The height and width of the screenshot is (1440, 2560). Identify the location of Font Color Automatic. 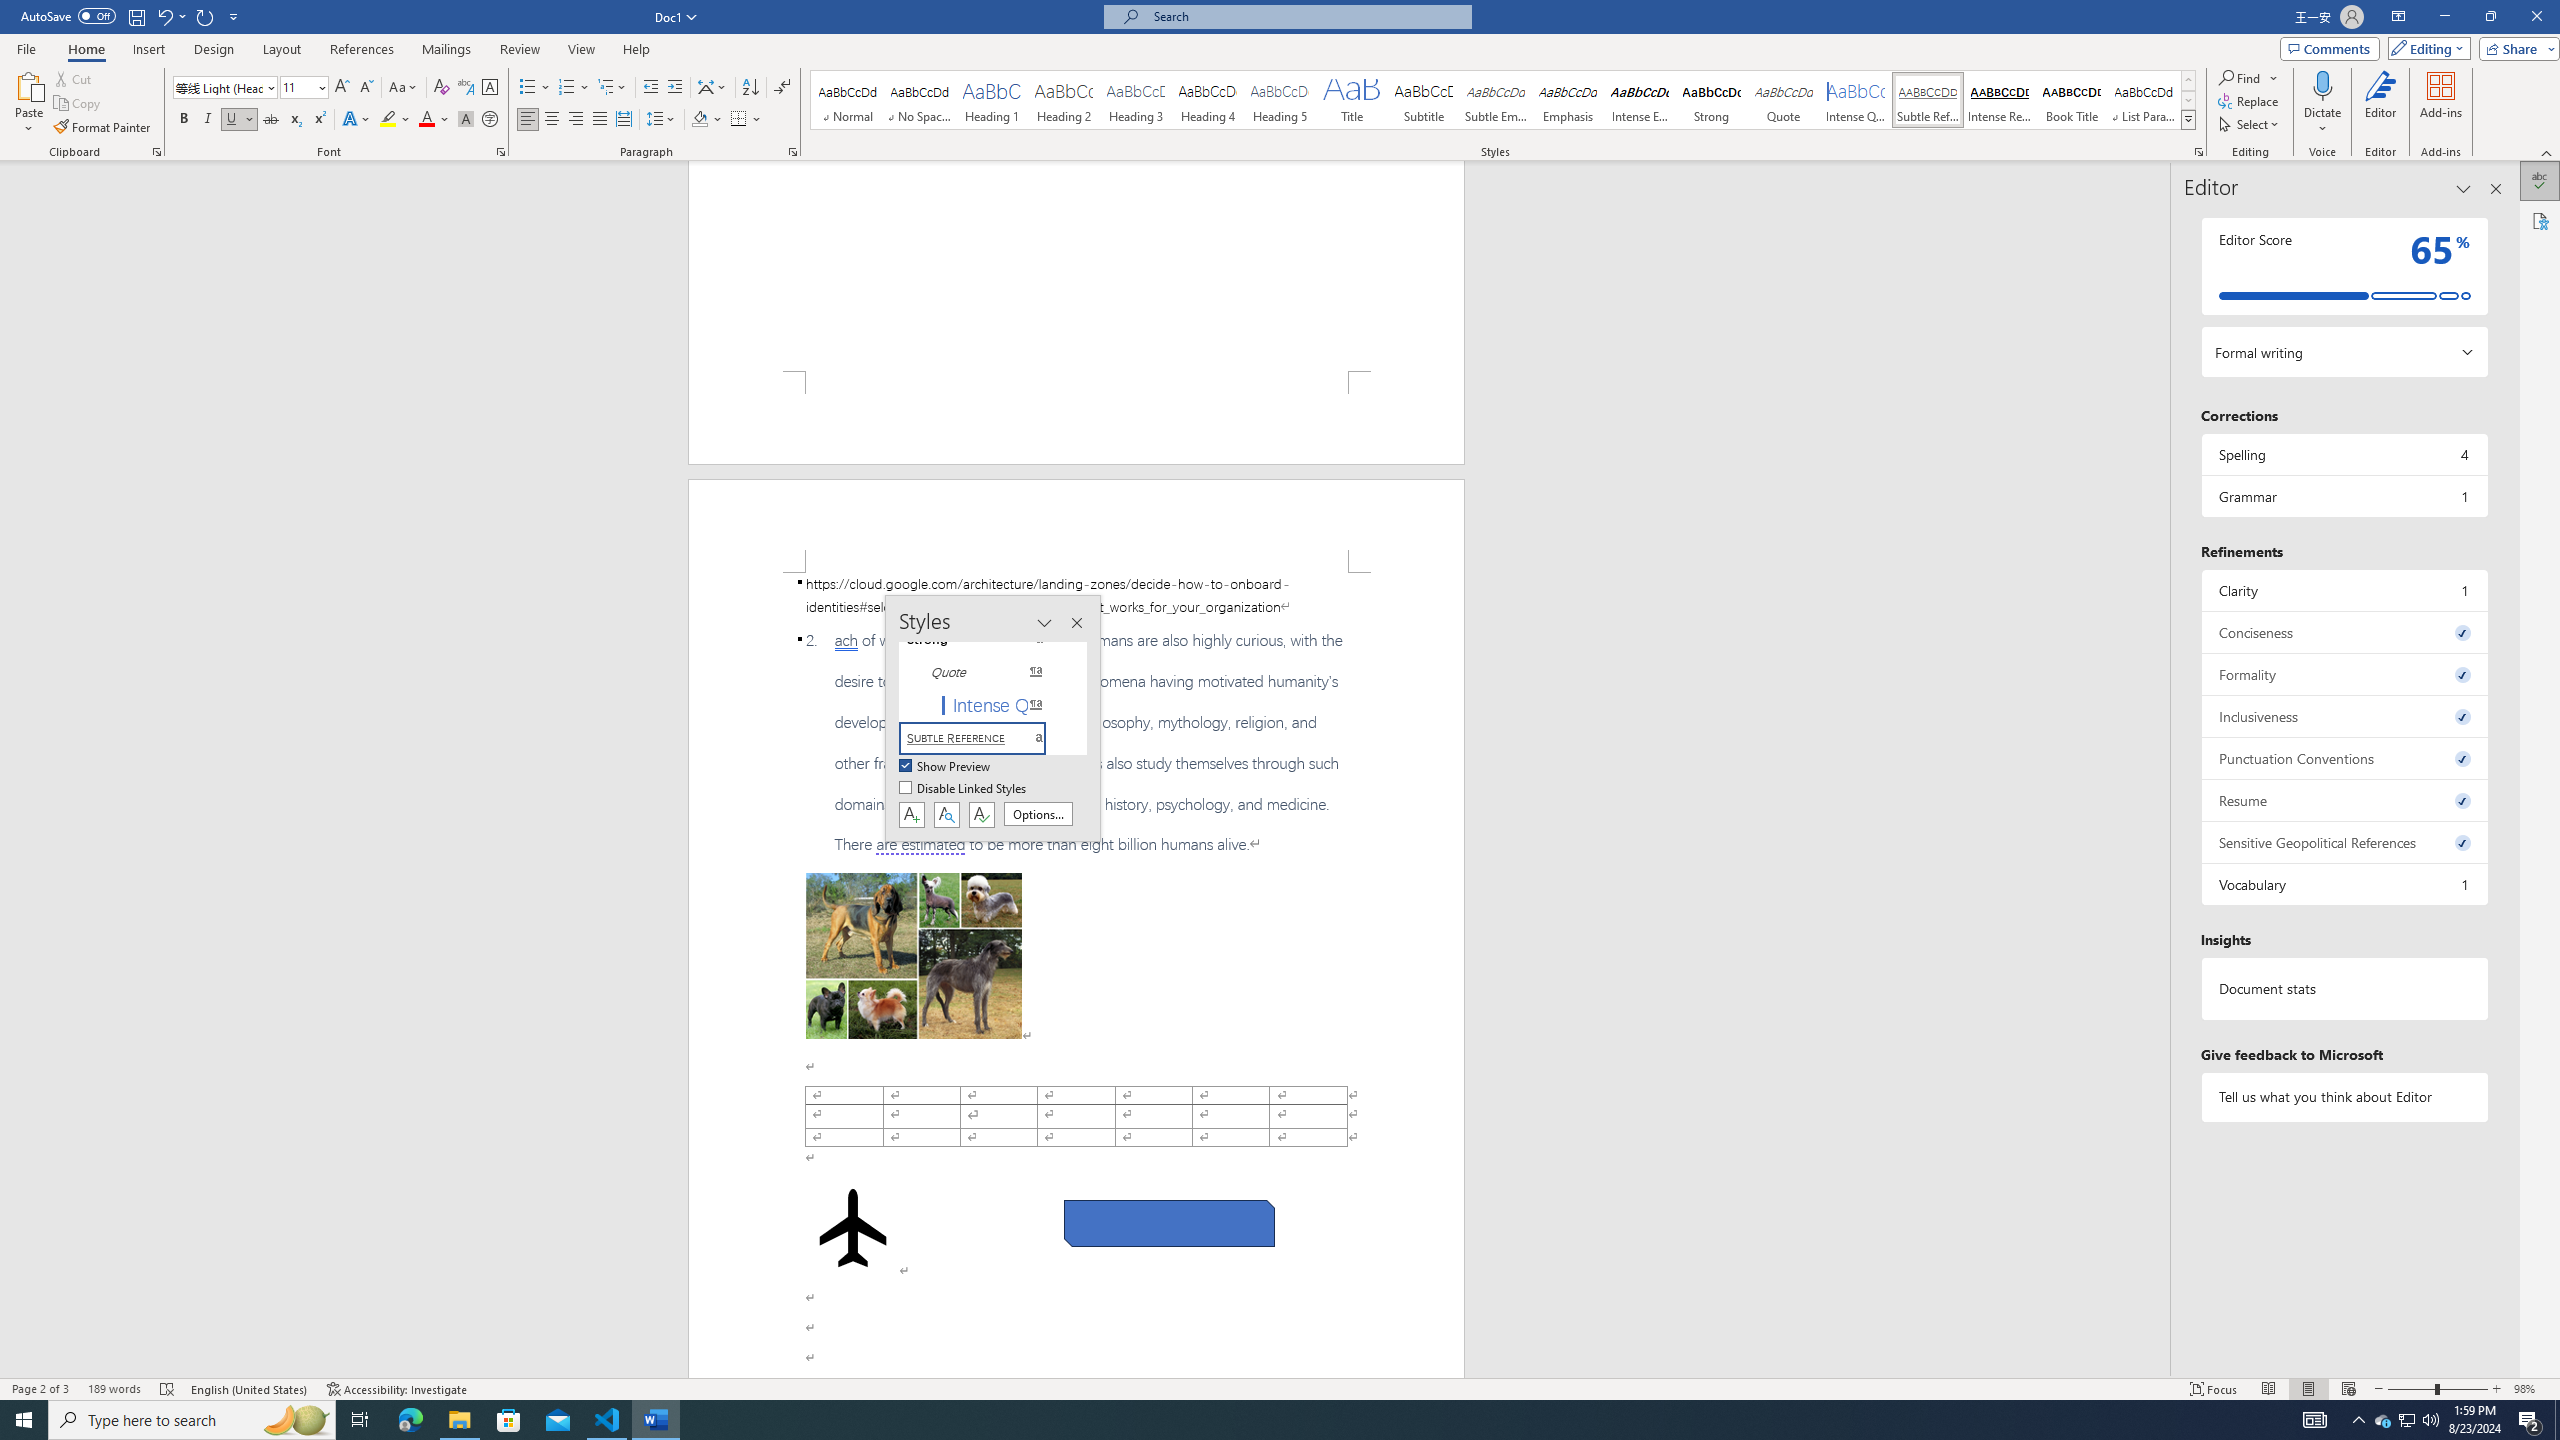
(426, 120).